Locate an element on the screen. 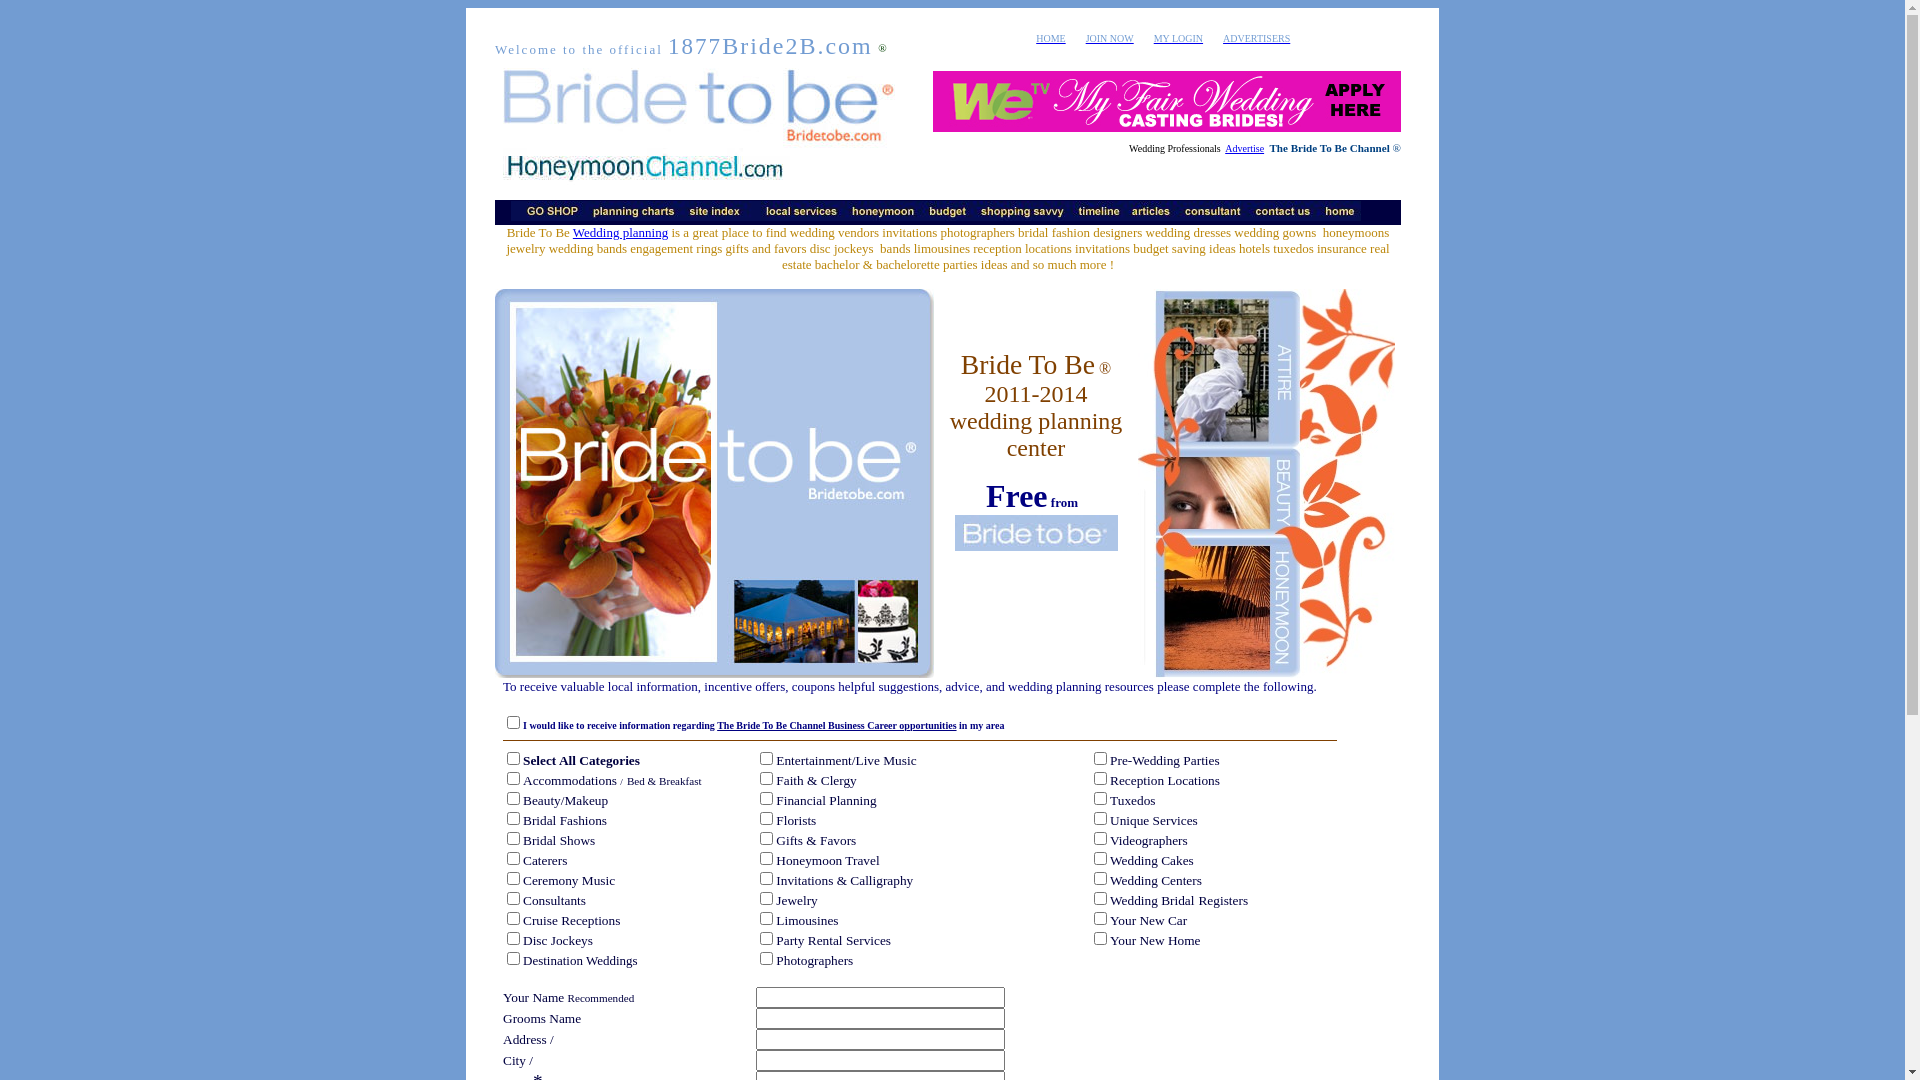 This screenshot has width=1920, height=1080. JOIN NOW is located at coordinates (1110, 36).